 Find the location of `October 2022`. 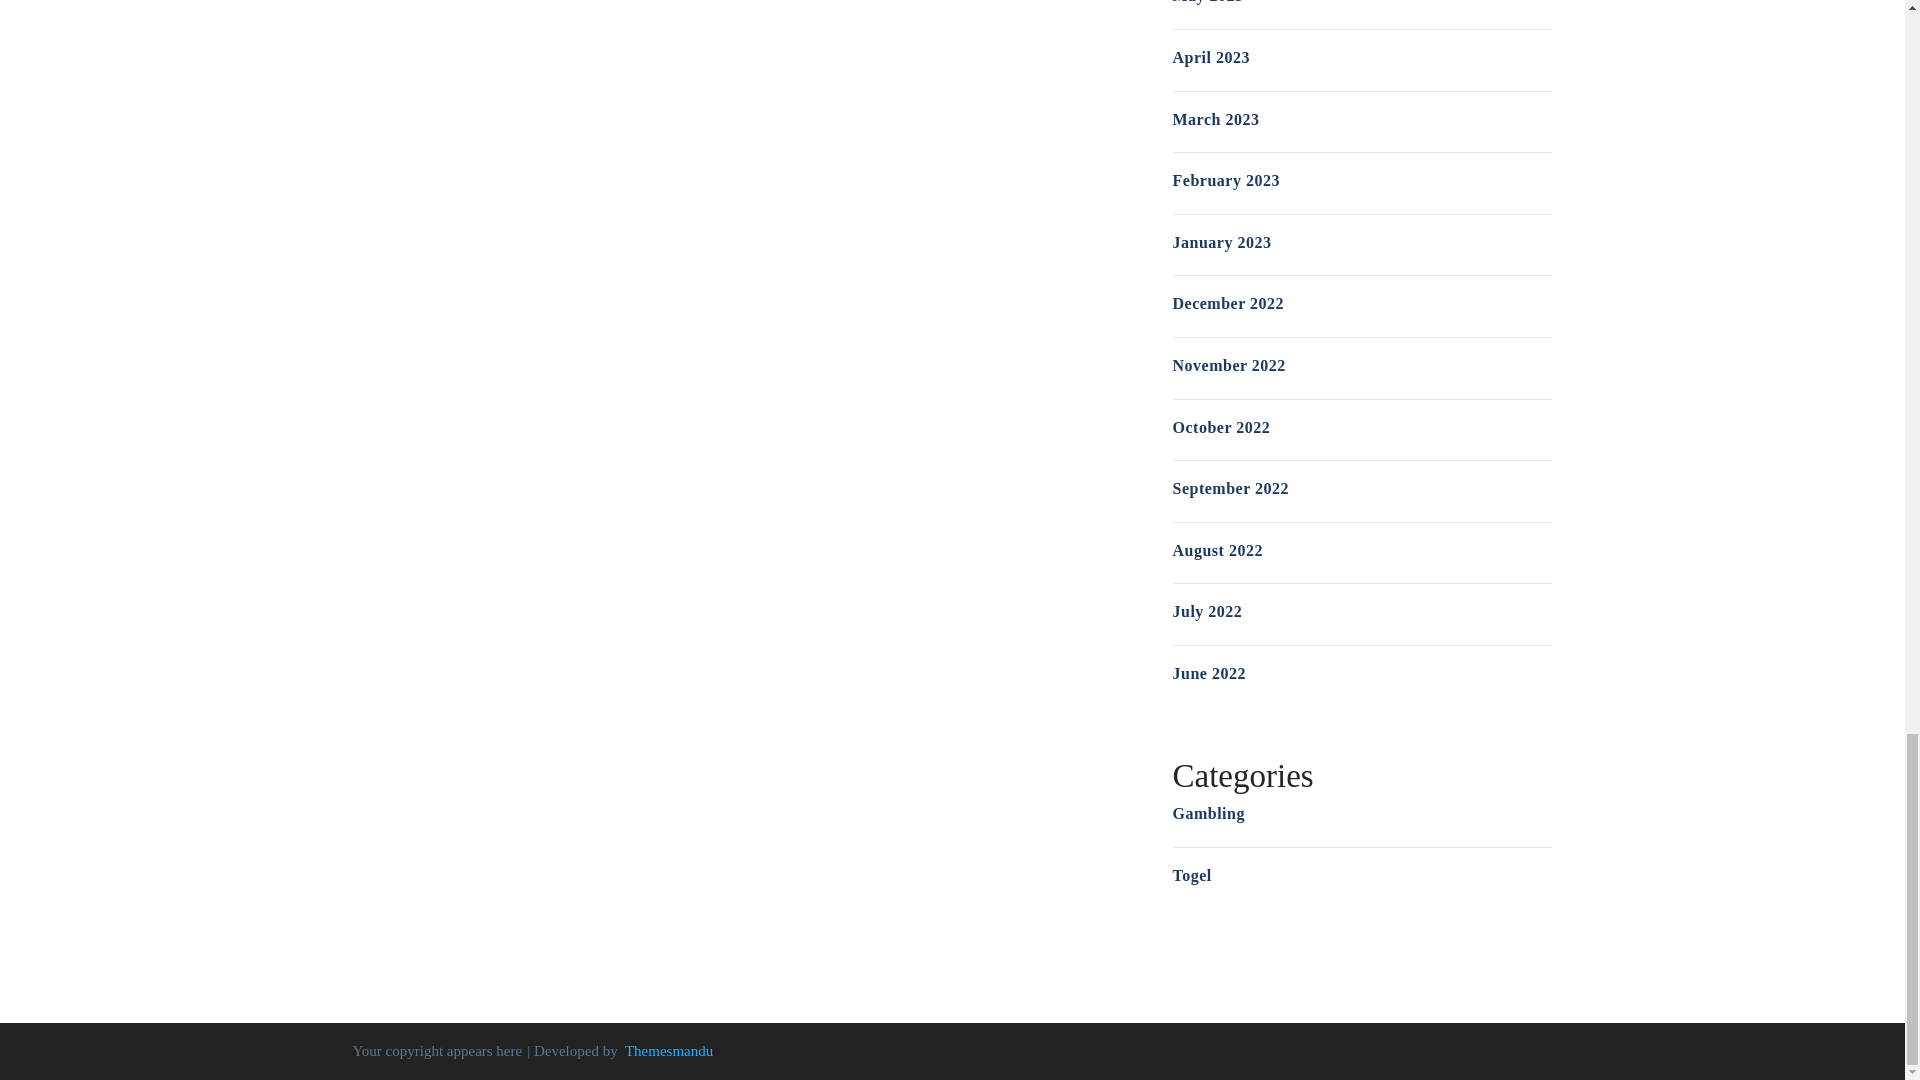

October 2022 is located at coordinates (1220, 428).